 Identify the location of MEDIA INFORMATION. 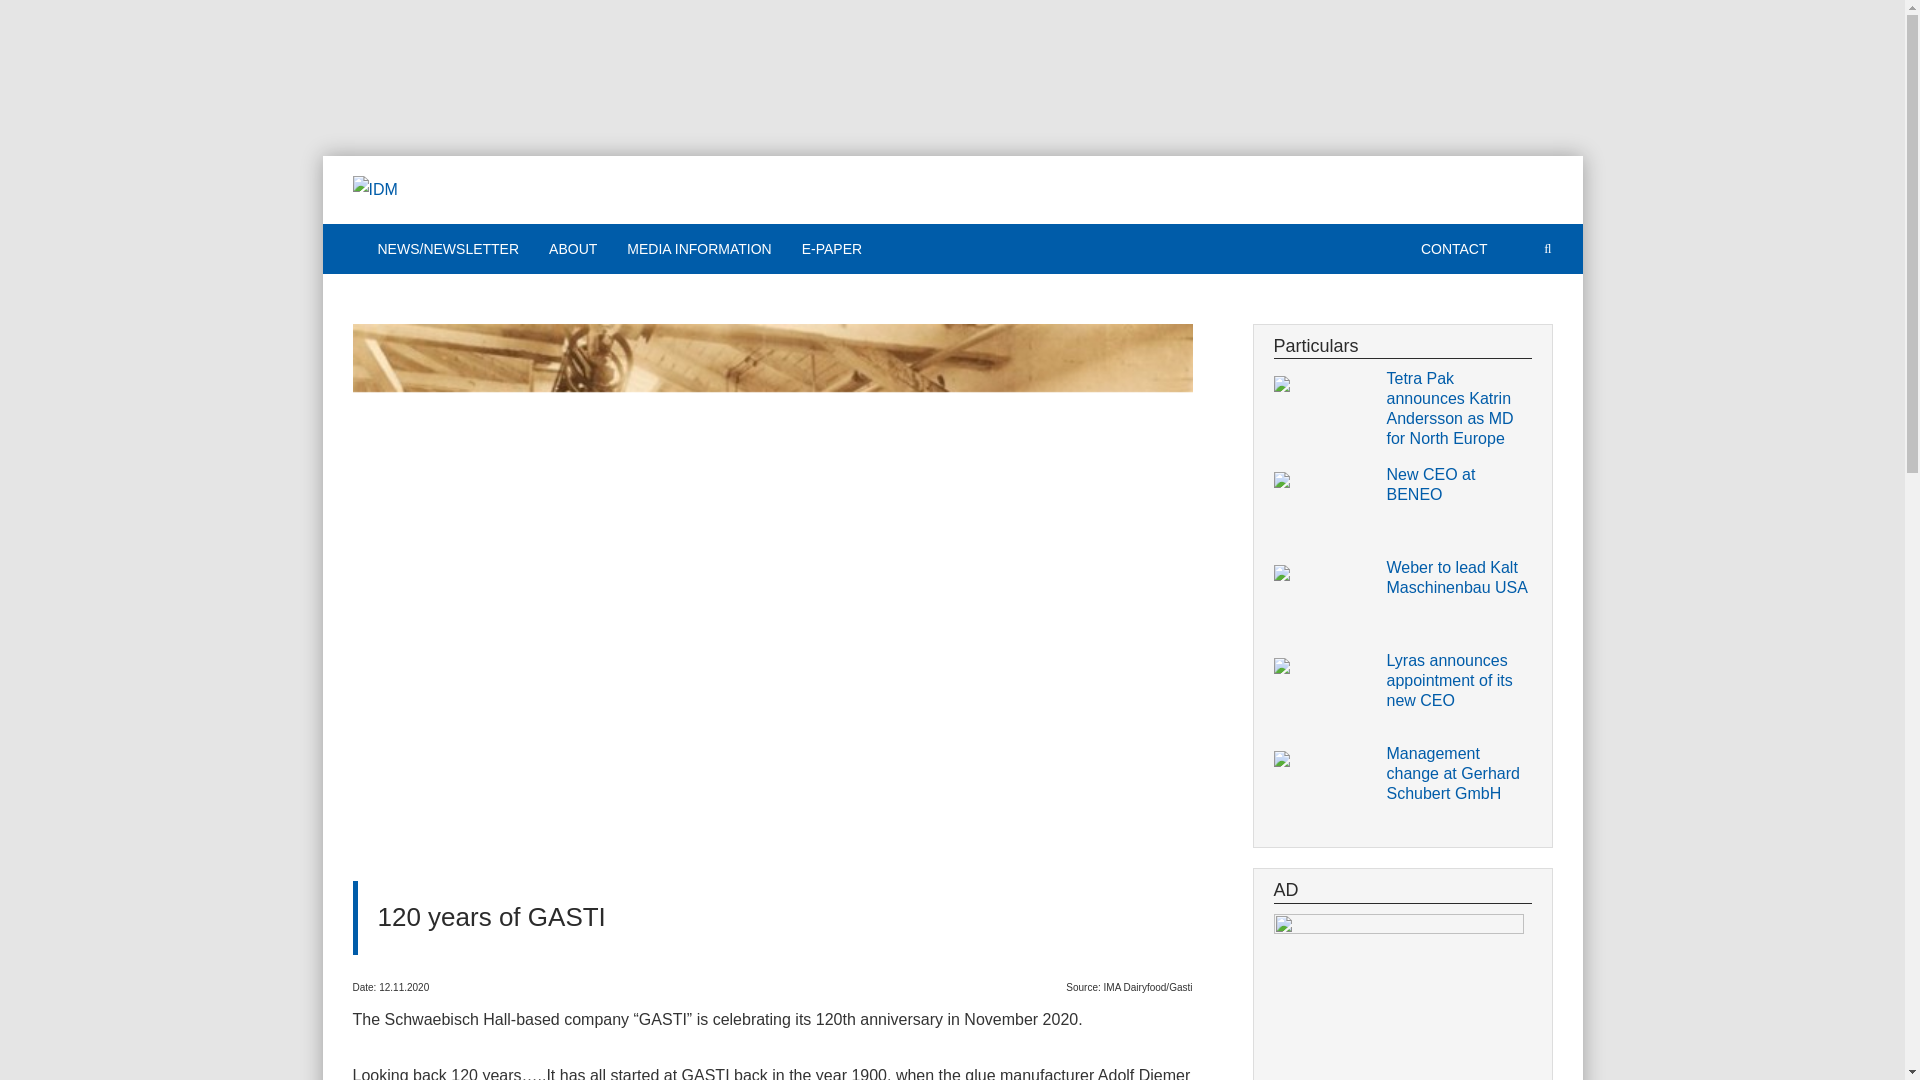
(698, 248).